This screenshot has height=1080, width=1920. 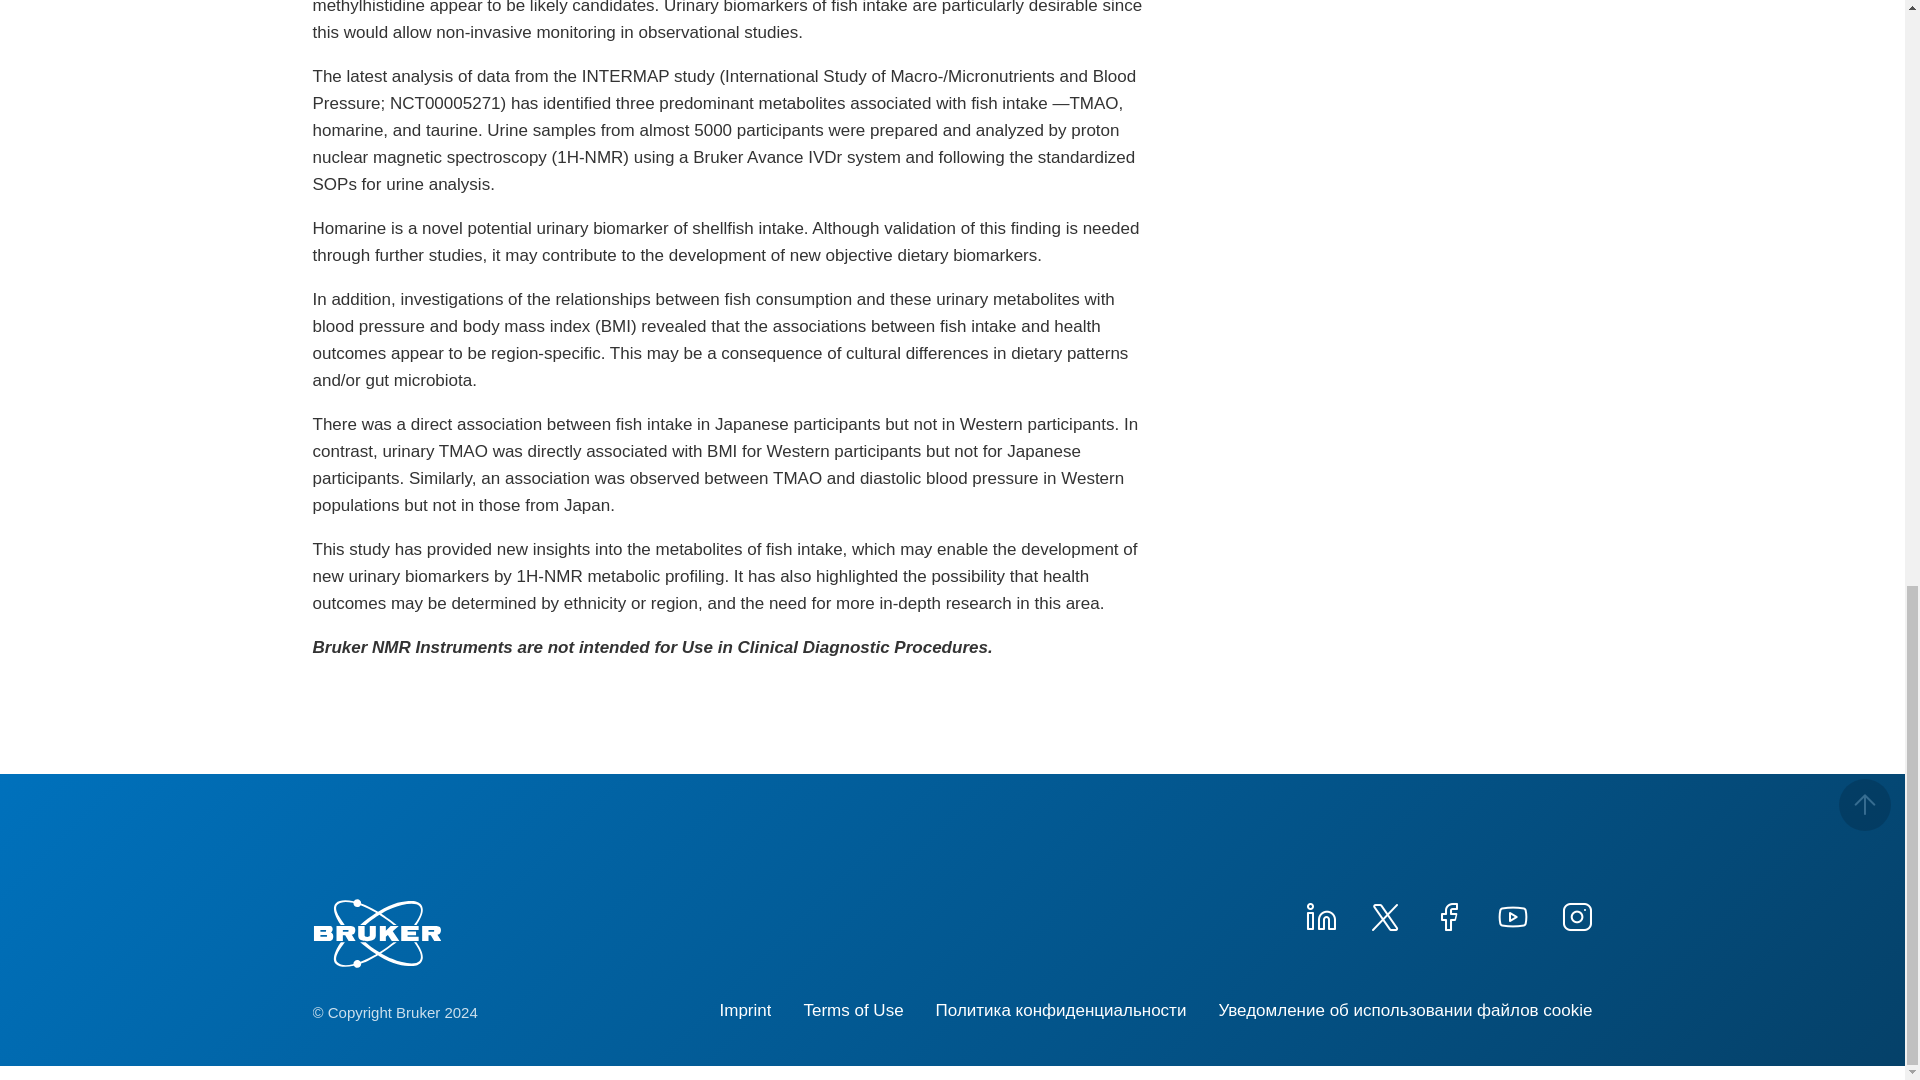 I want to click on youtube, so click(x=1512, y=914).